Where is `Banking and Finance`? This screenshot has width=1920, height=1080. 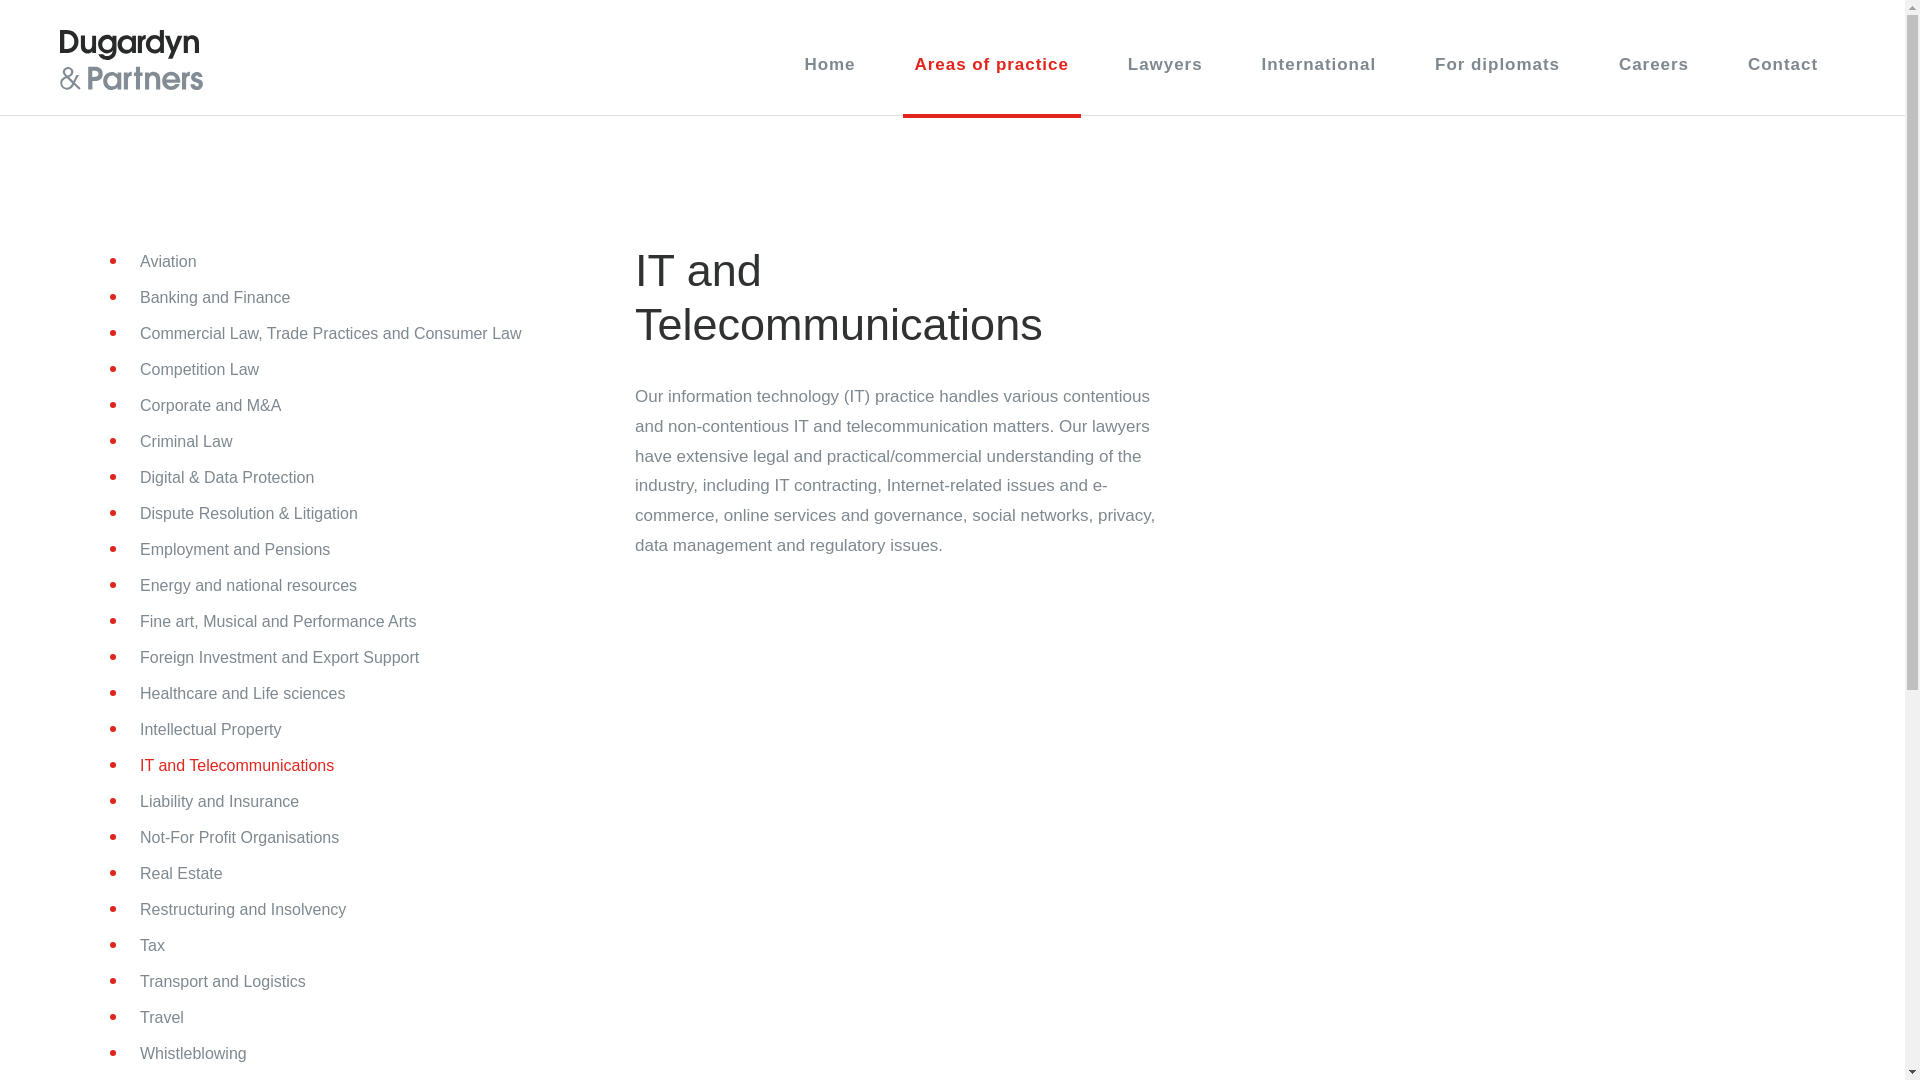
Banking and Finance is located at coordinates (202, 298).